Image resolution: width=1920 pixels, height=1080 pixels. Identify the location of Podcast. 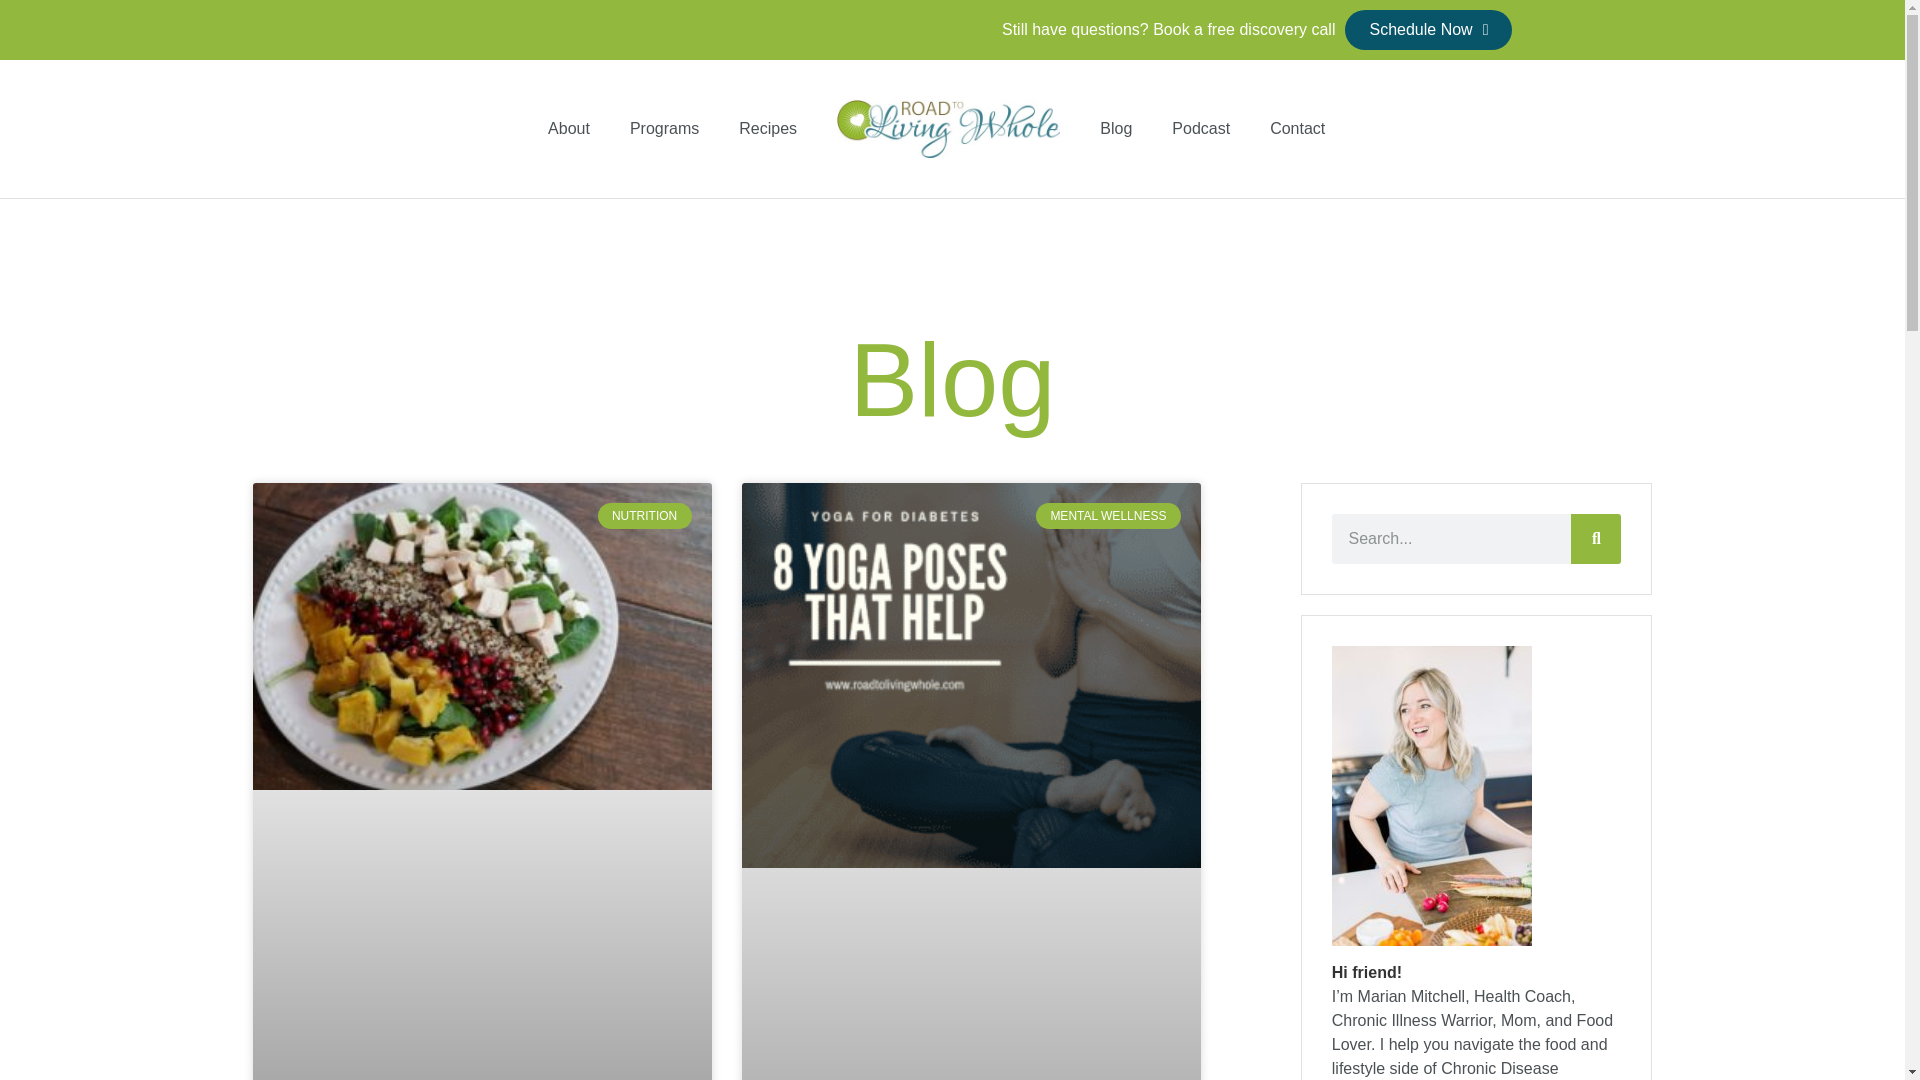
(1200, 128).